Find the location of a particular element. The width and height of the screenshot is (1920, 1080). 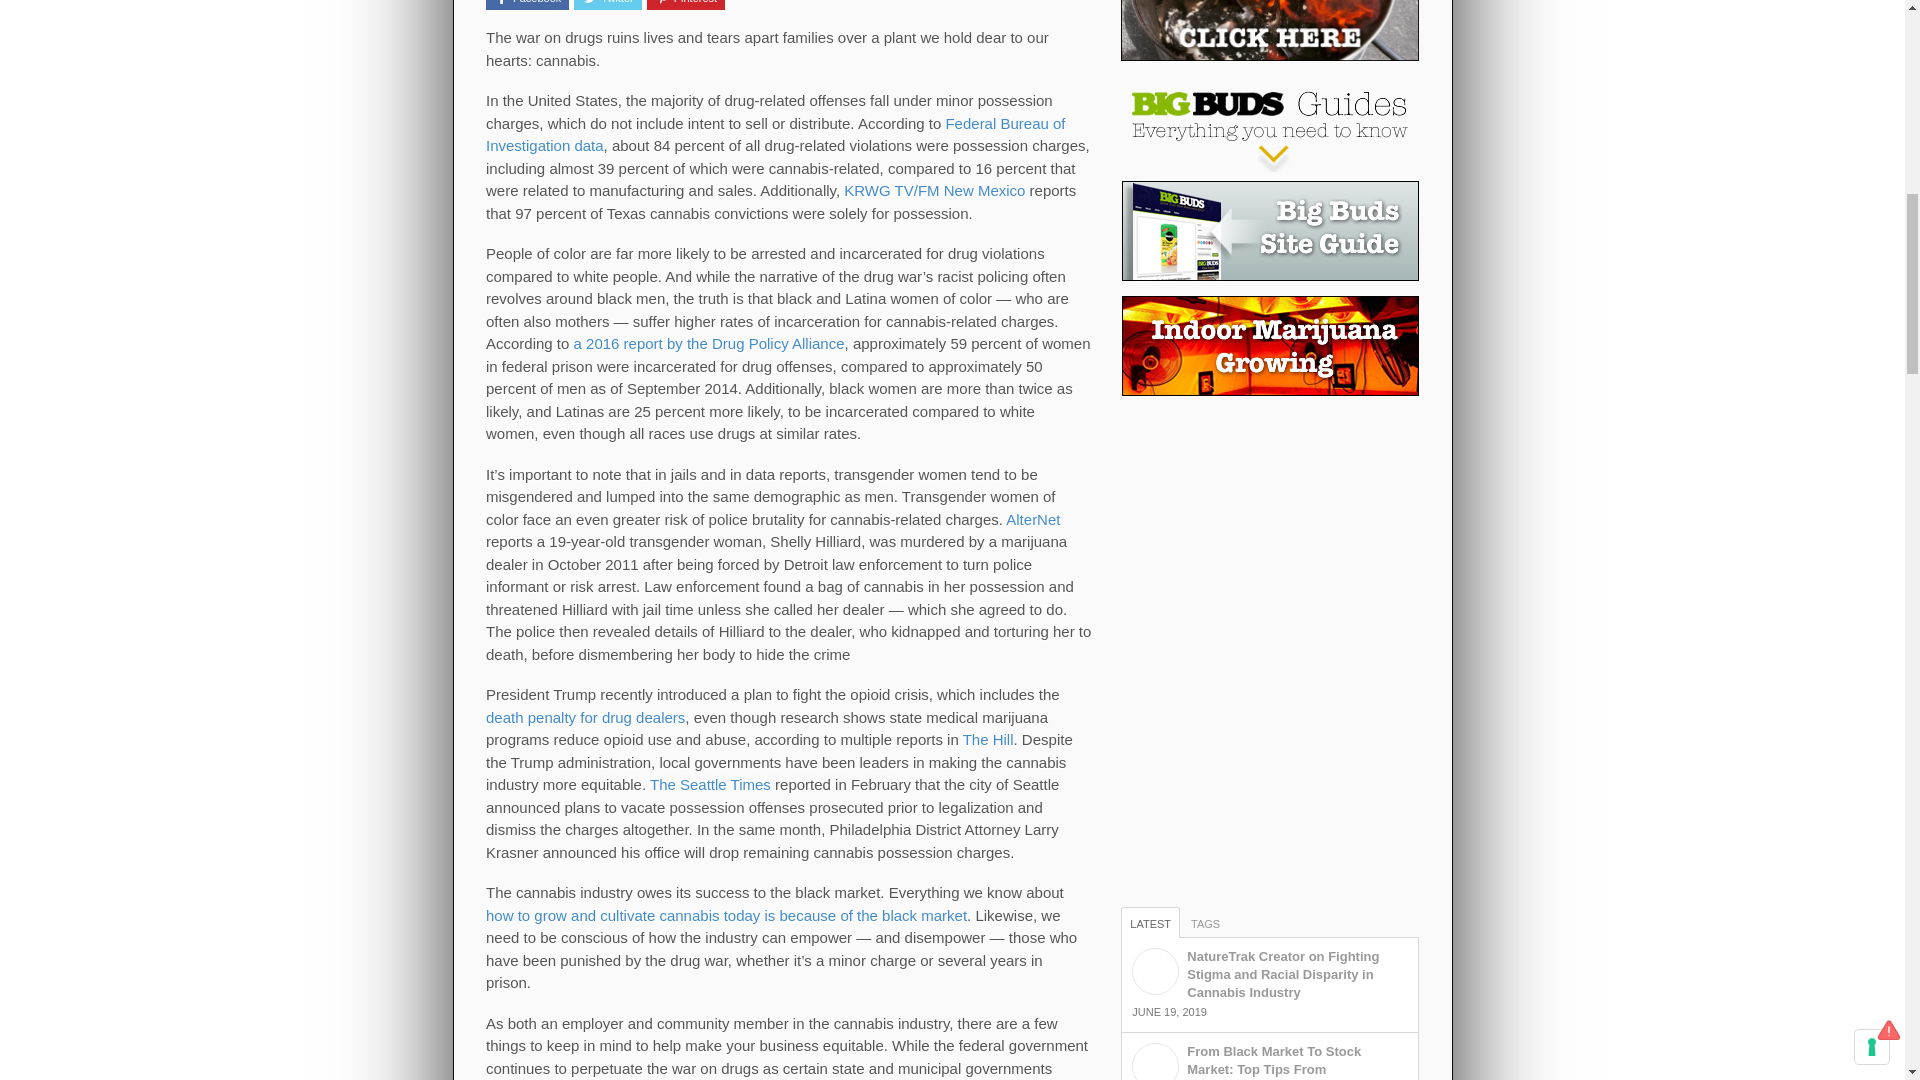

death penalty for drug dealers is located at coordinates (585, 716).